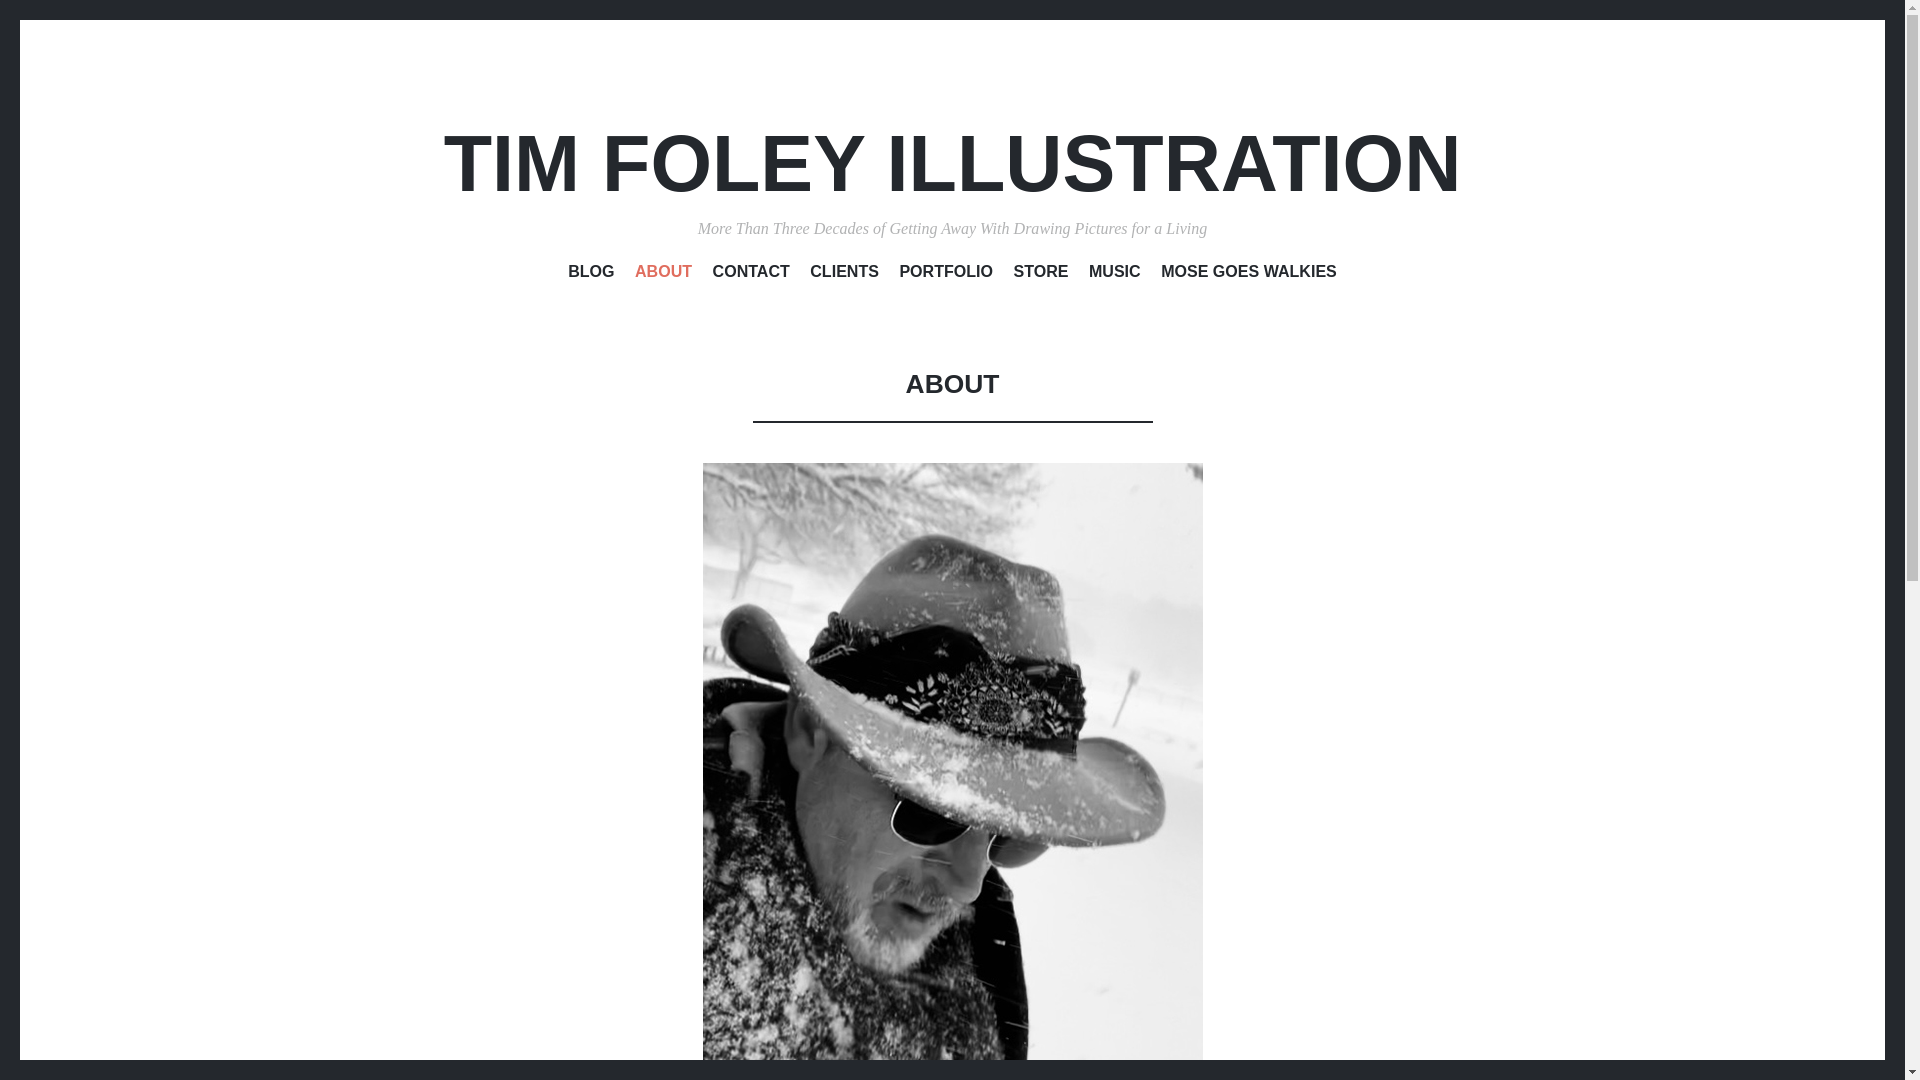 This screenshot has width=1920, height=1080. What do you see at coordinates (591, 275) in the screenshot?
I see `BLOG` at bounding box center [591, 275].